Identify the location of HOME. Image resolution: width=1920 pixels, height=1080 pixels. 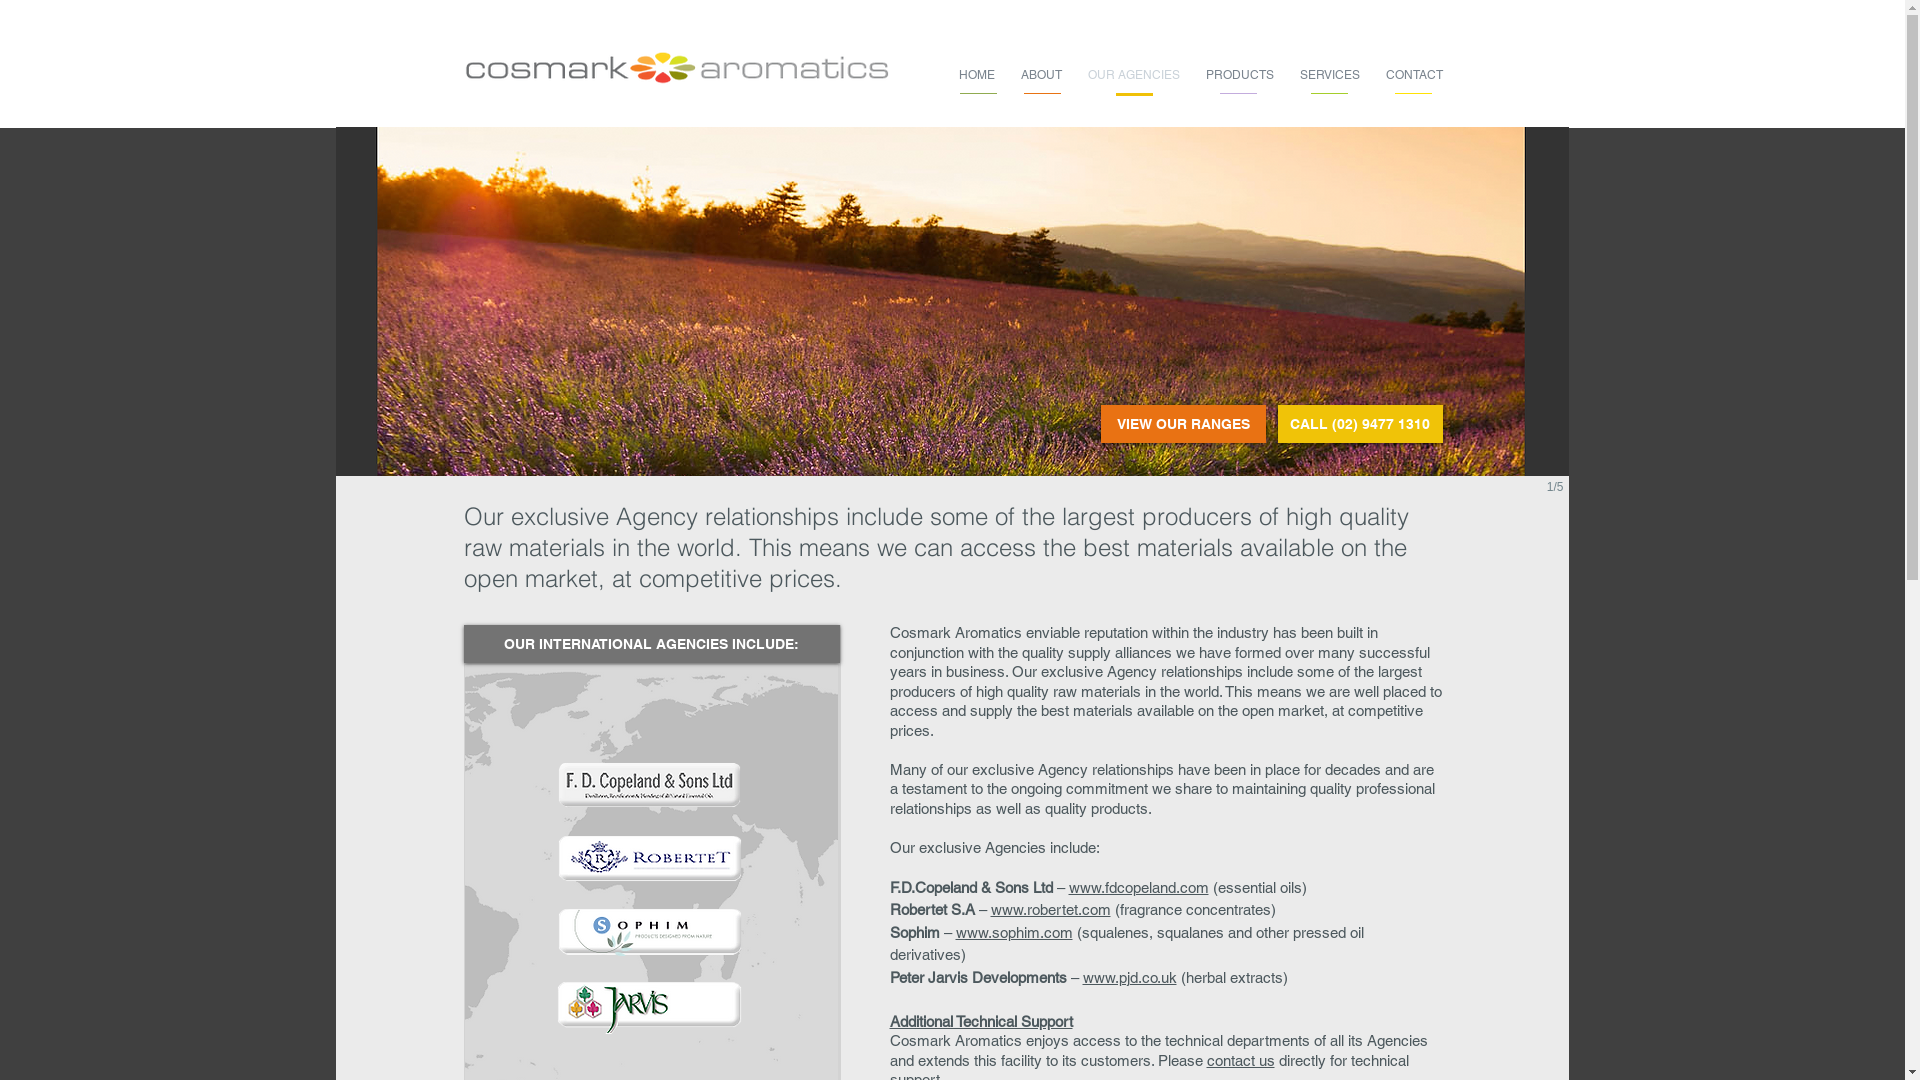
(977, 75).